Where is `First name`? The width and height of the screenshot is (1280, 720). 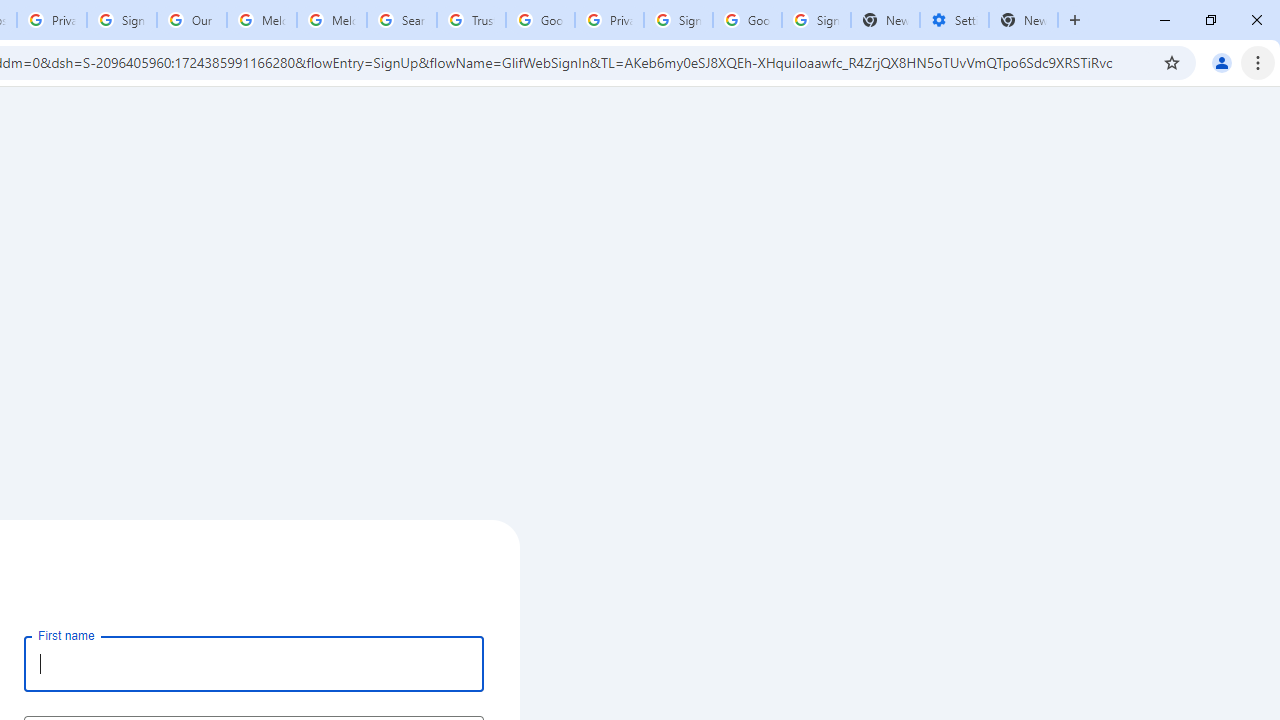 First name is located at coordinates (254, 663).